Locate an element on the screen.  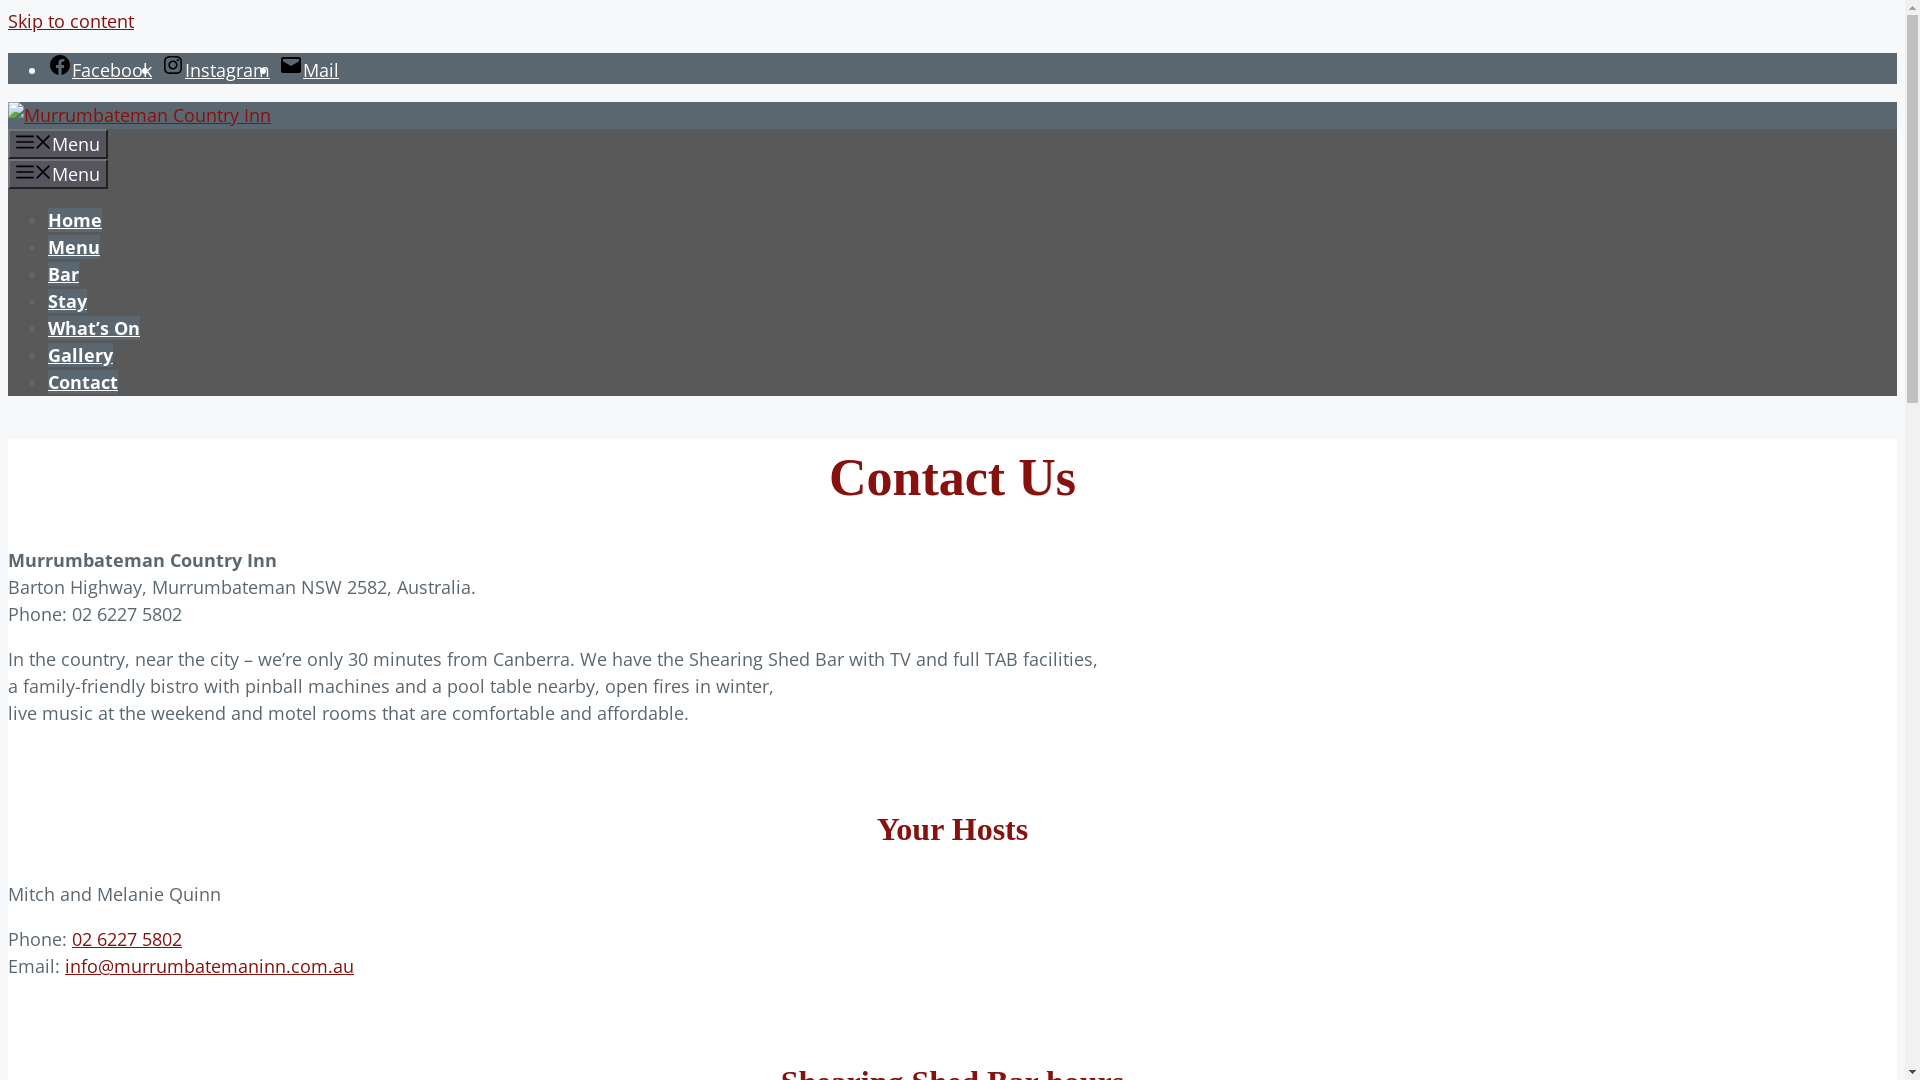
Murrumbateman Country Inn is located at coordinates (140, 115).